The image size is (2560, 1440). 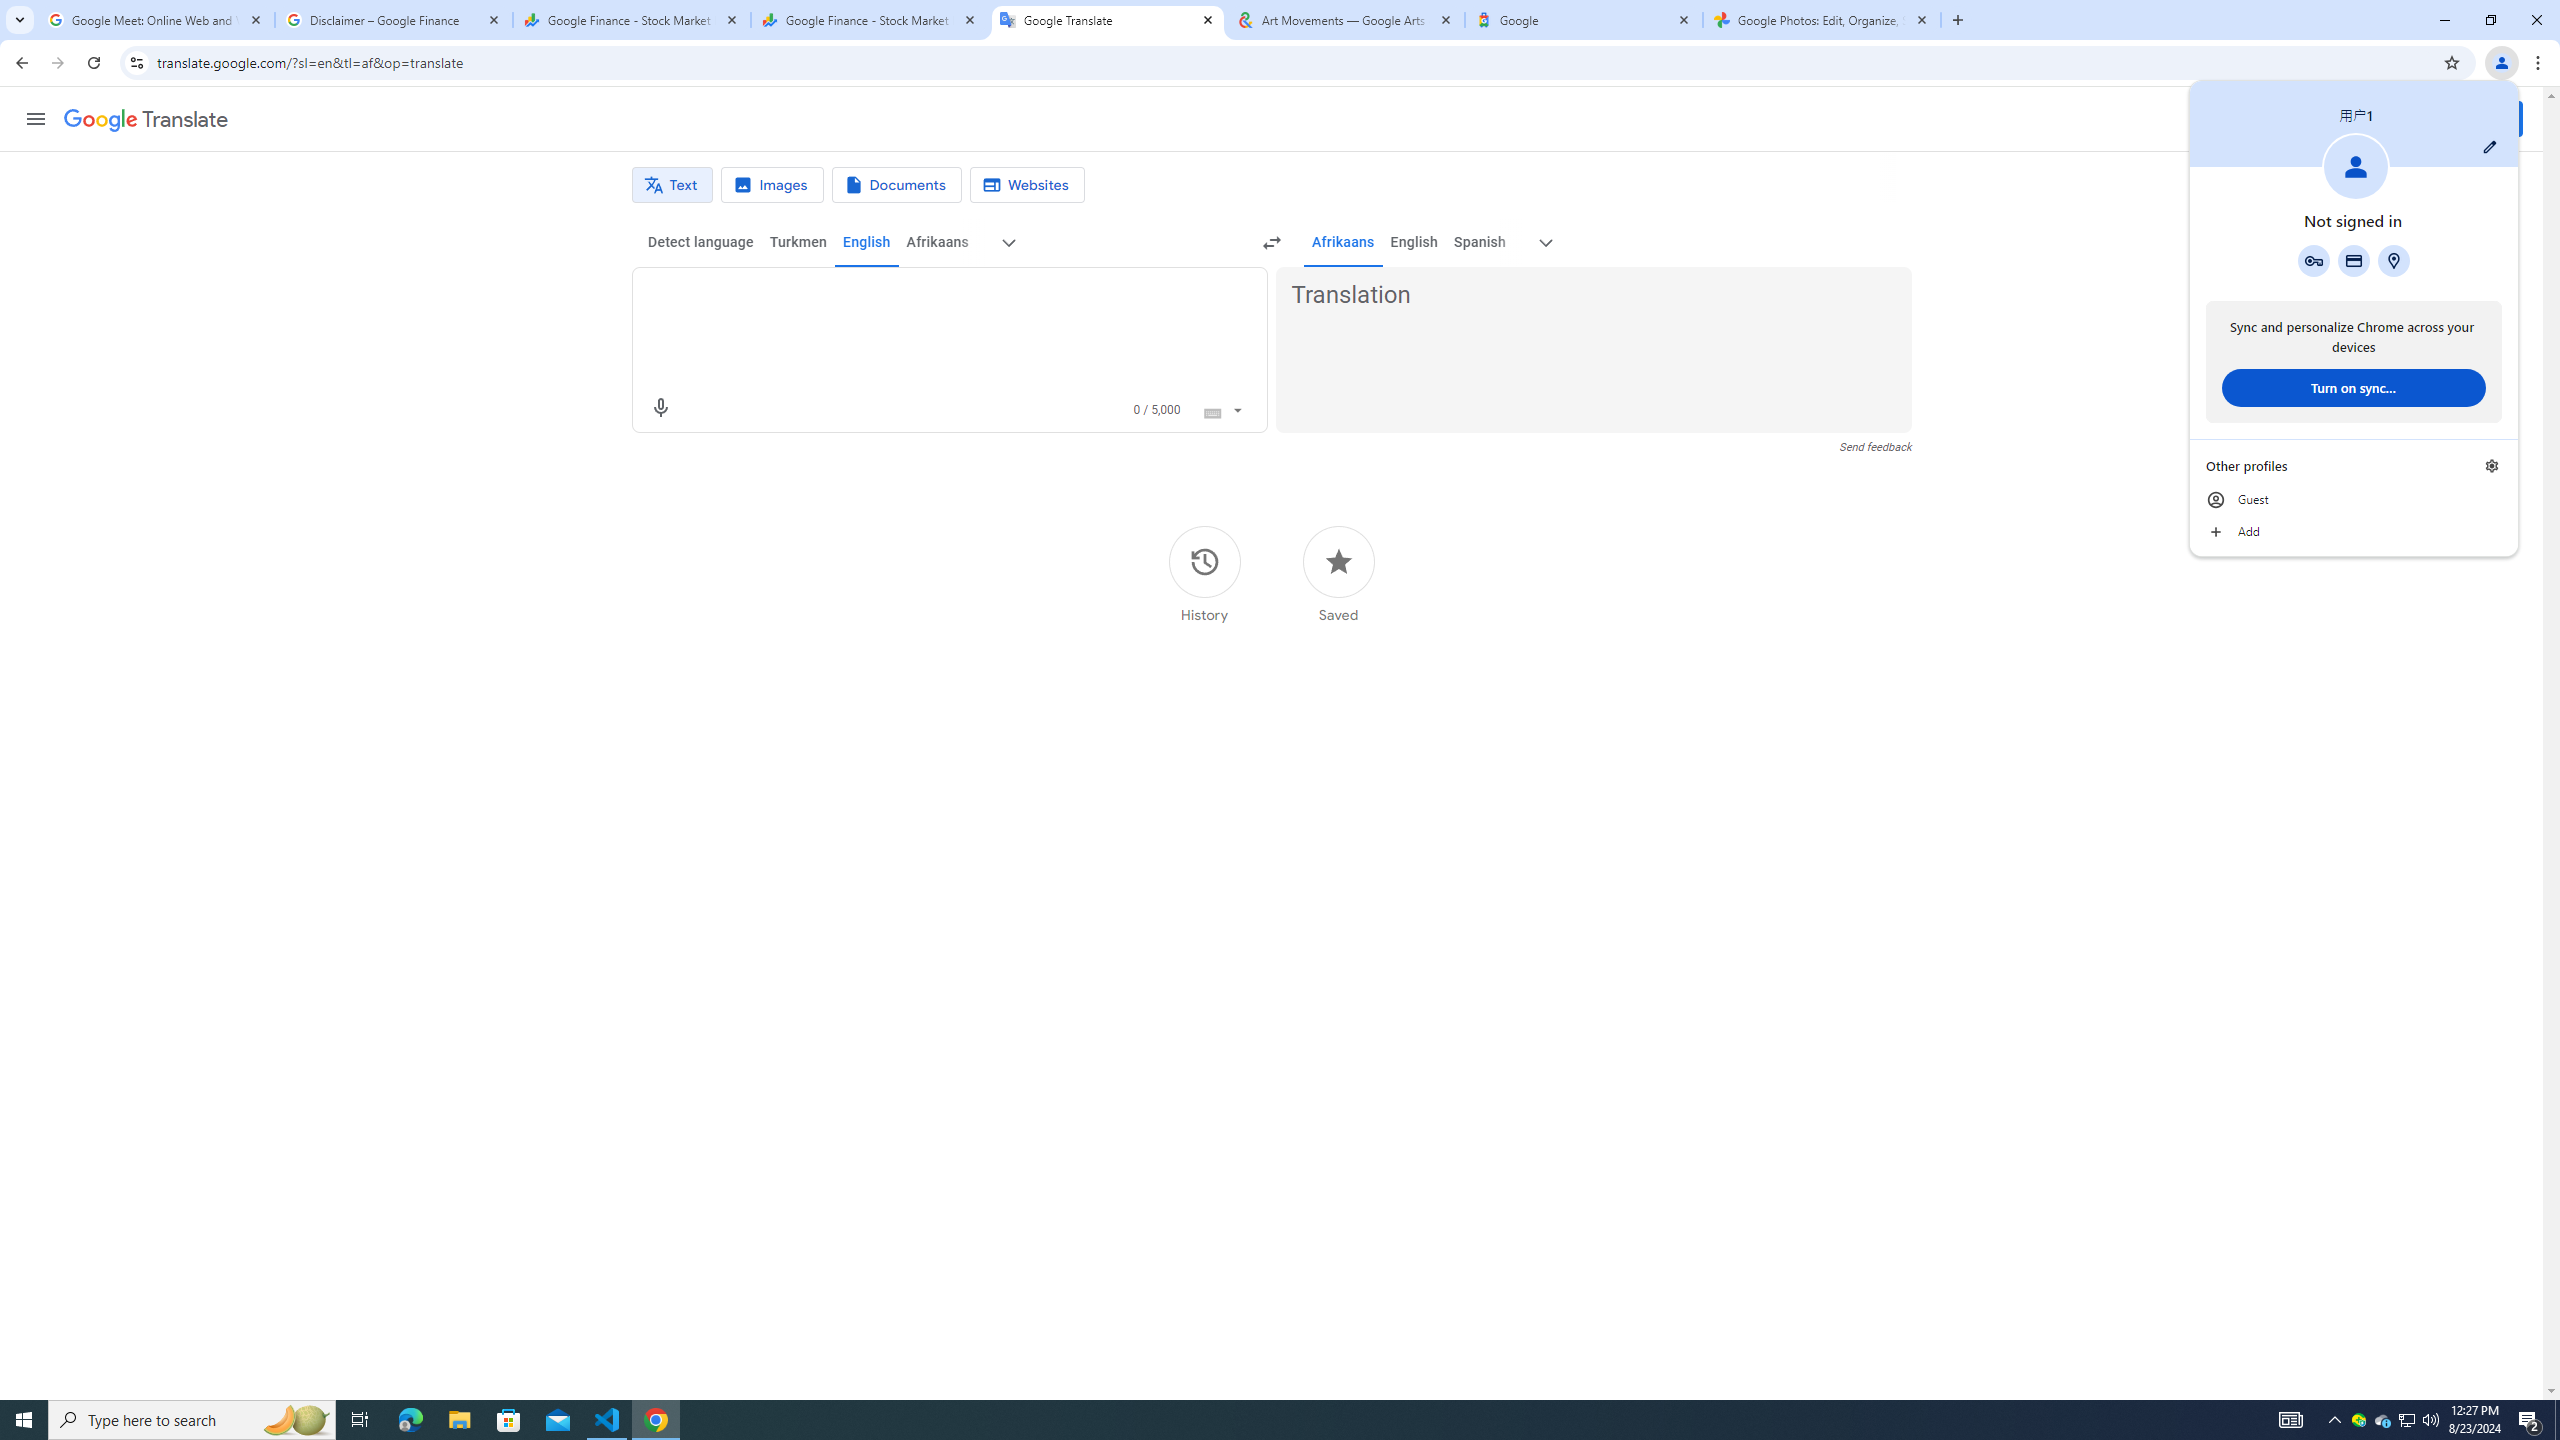 I want to click on Google Translate, so click(x=1338, y=574).